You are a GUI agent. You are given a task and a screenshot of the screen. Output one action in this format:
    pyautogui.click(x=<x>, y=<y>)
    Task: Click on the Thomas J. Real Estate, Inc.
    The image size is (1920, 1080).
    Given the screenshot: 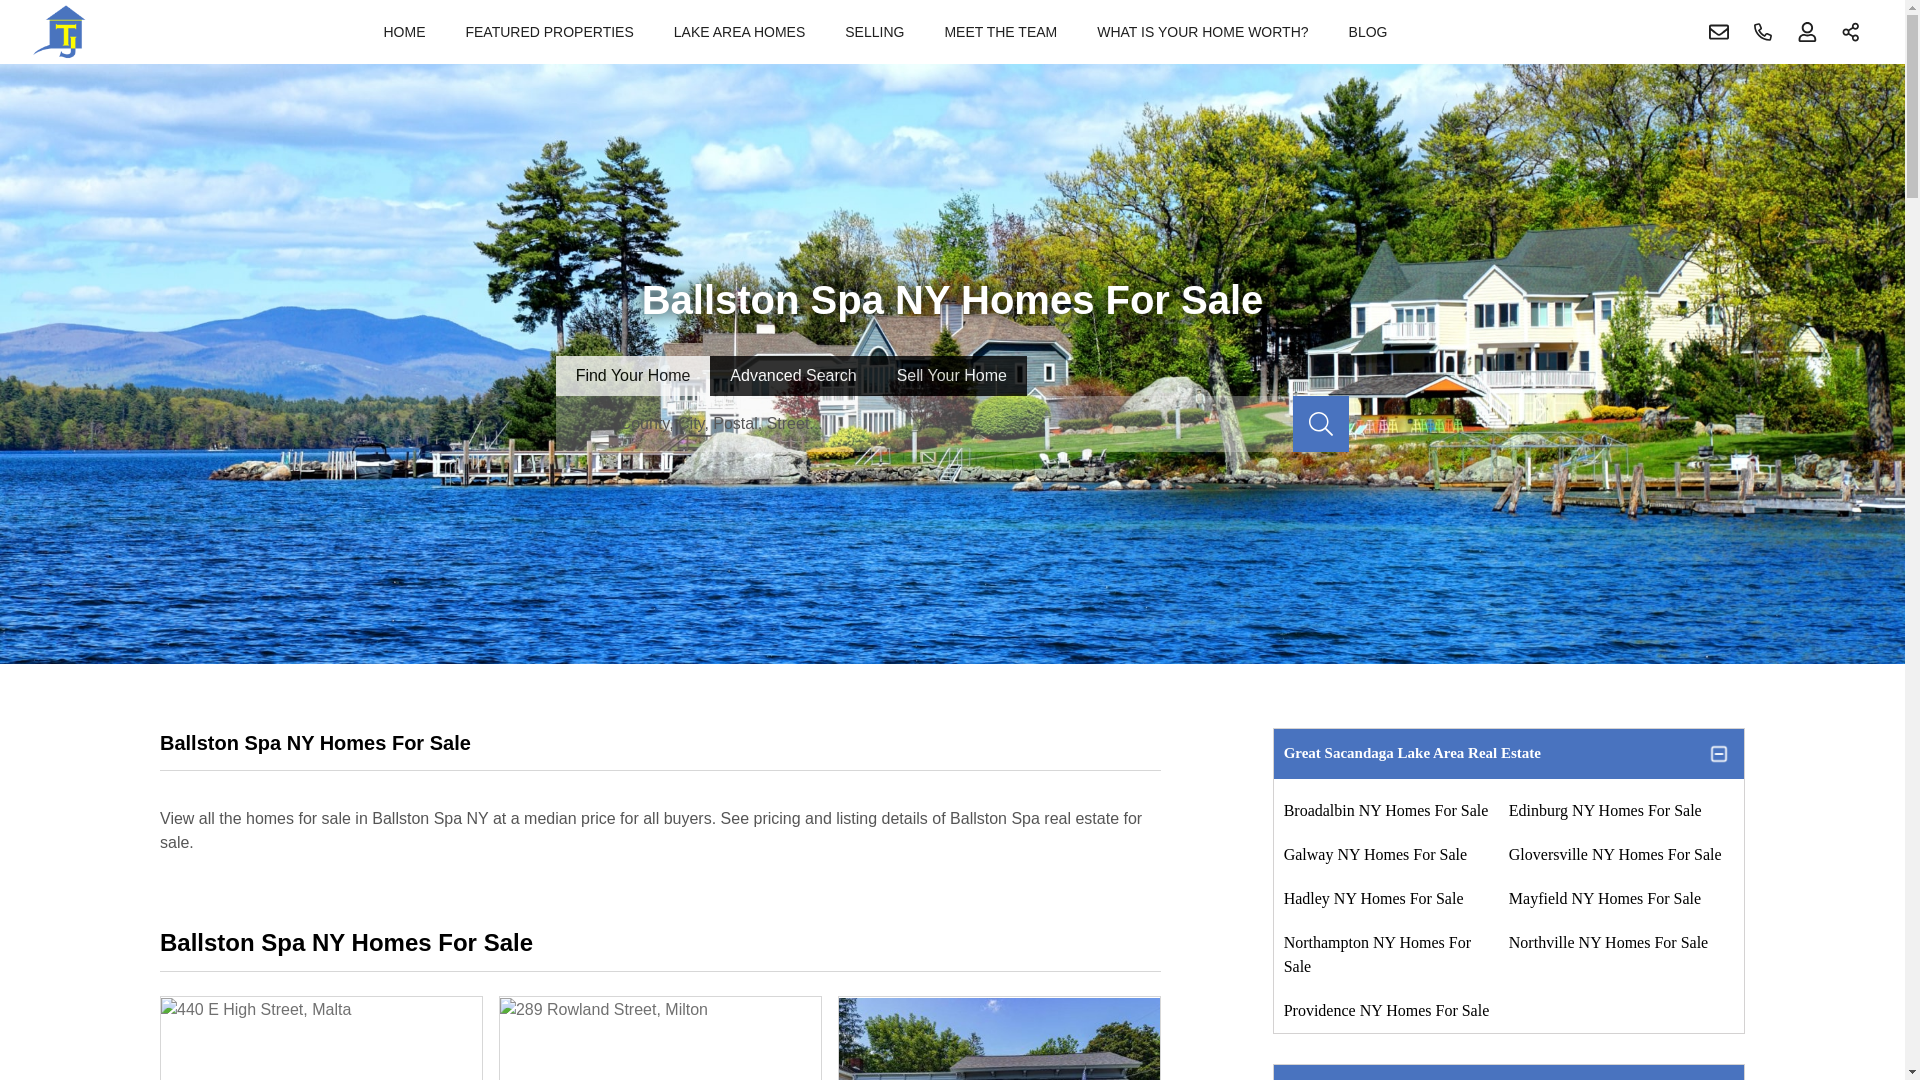 What is the action you would take?
    pyautogui.click(x=59, y=32)
    